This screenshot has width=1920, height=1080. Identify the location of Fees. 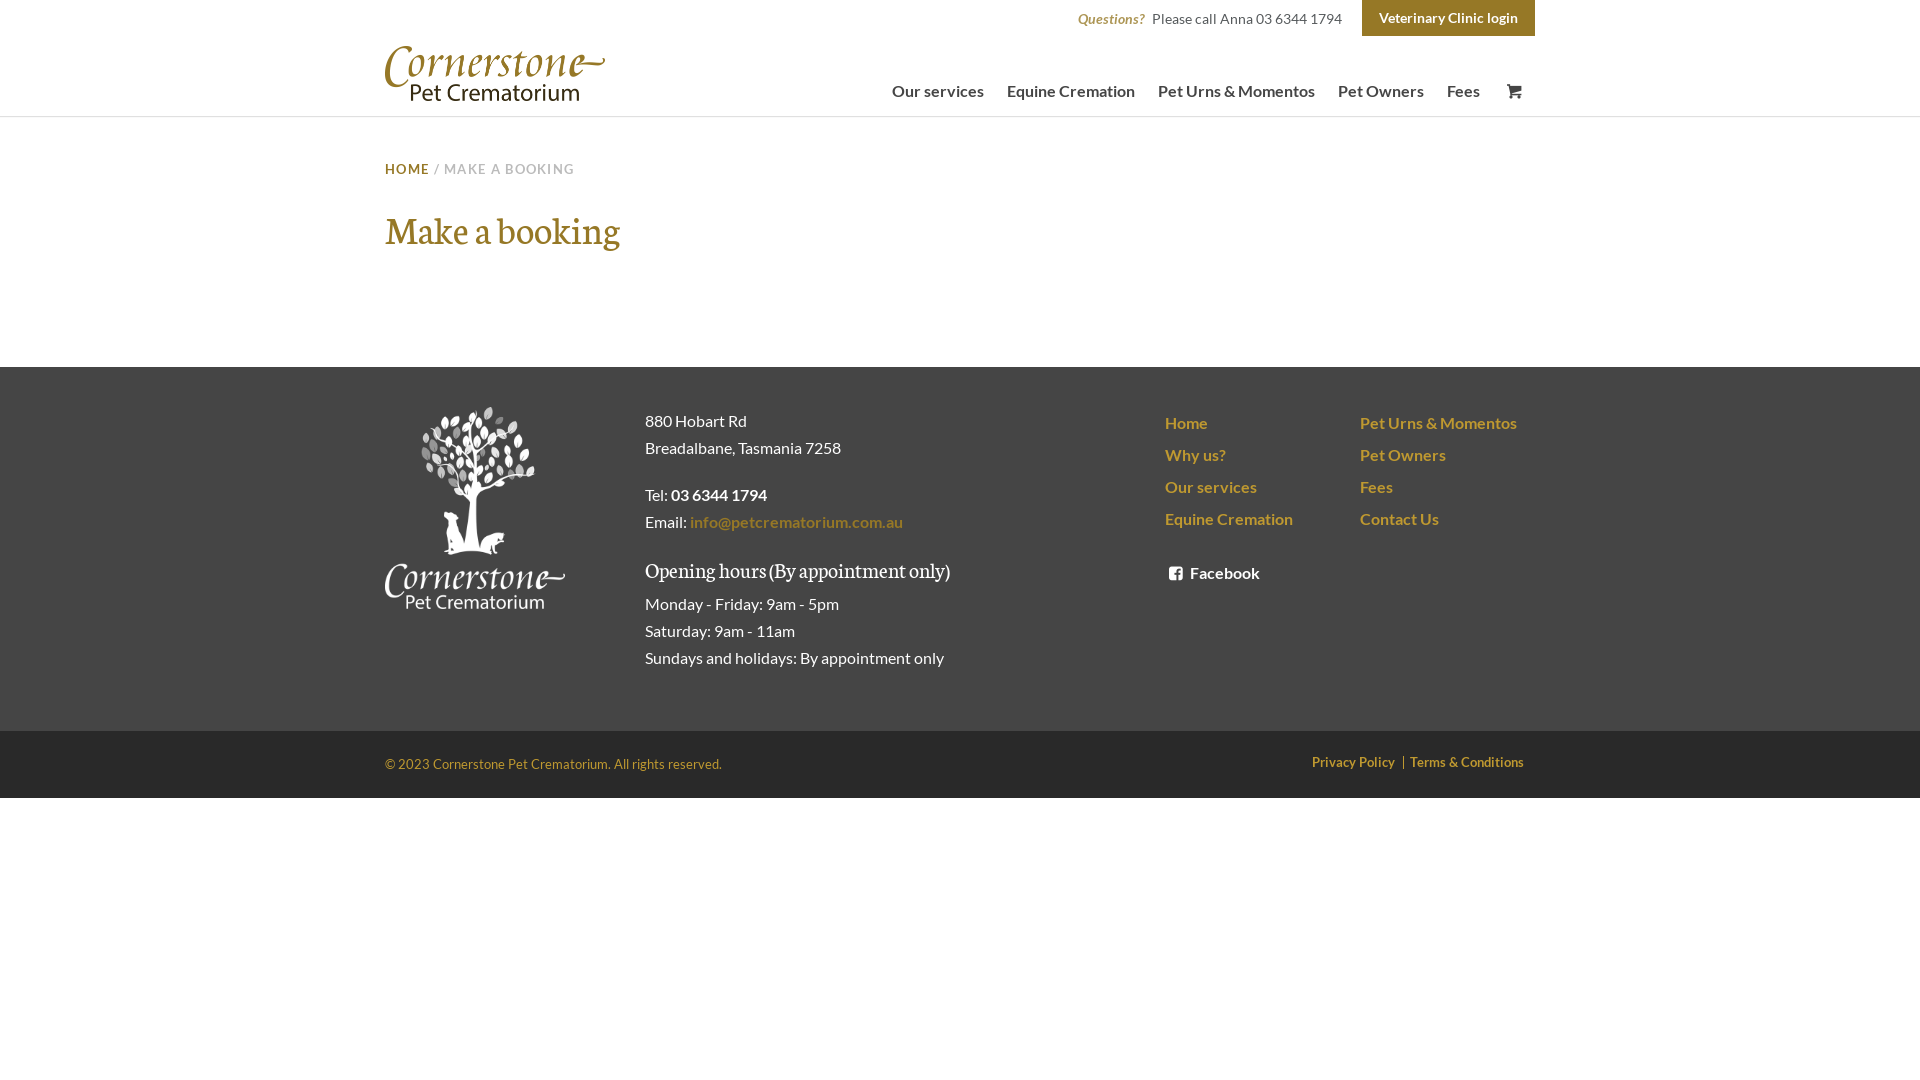
(1464, 92).